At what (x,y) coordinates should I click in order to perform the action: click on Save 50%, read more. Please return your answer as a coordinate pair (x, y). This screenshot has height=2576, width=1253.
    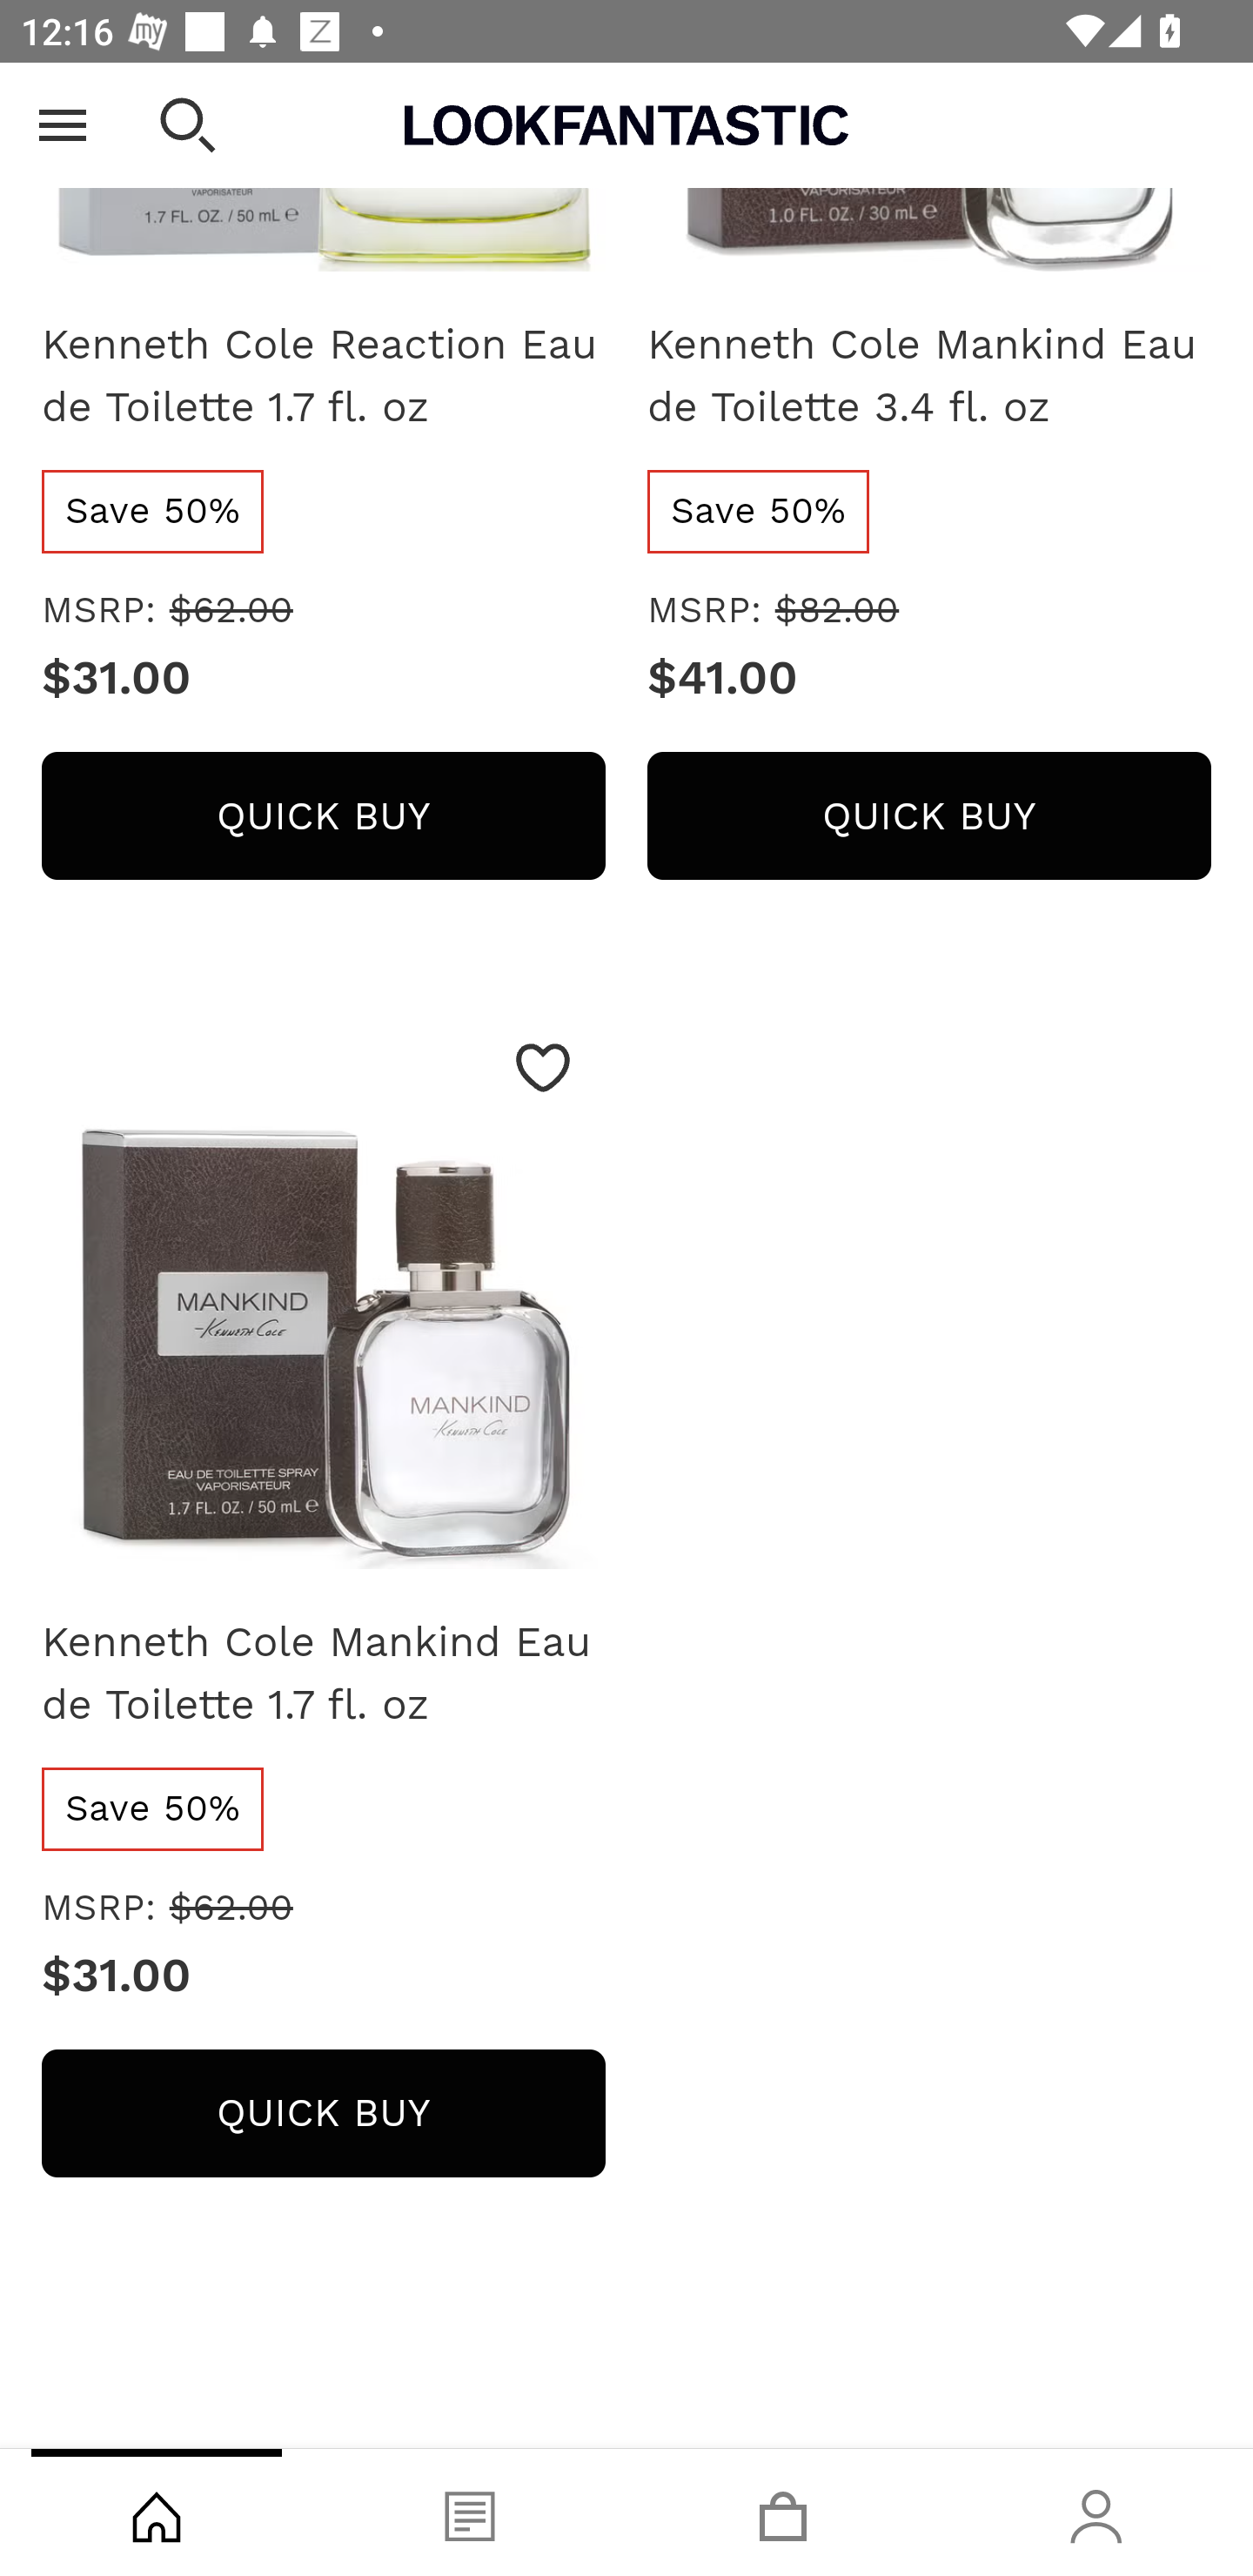
    Looking at the image, I should click on (153, 1810).